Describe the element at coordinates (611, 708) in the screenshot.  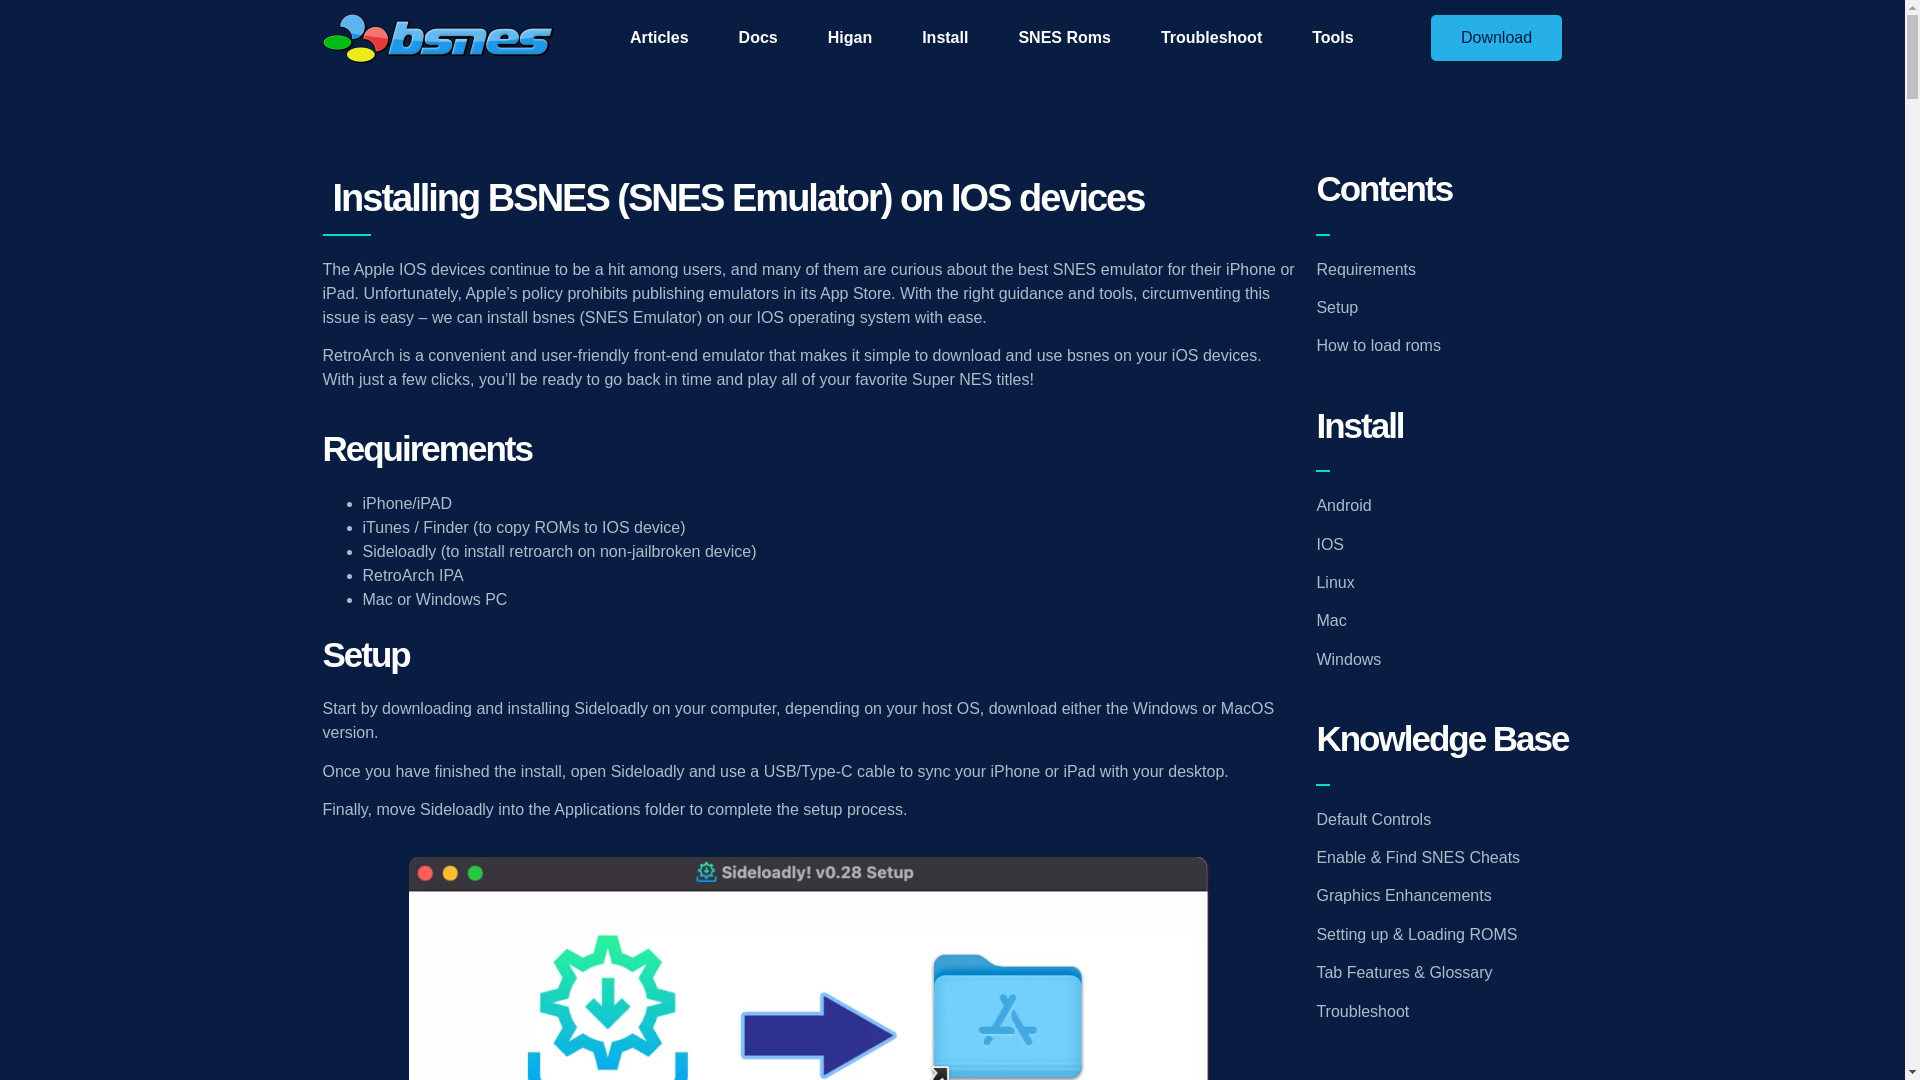
I see `Sideloadly` at that location.